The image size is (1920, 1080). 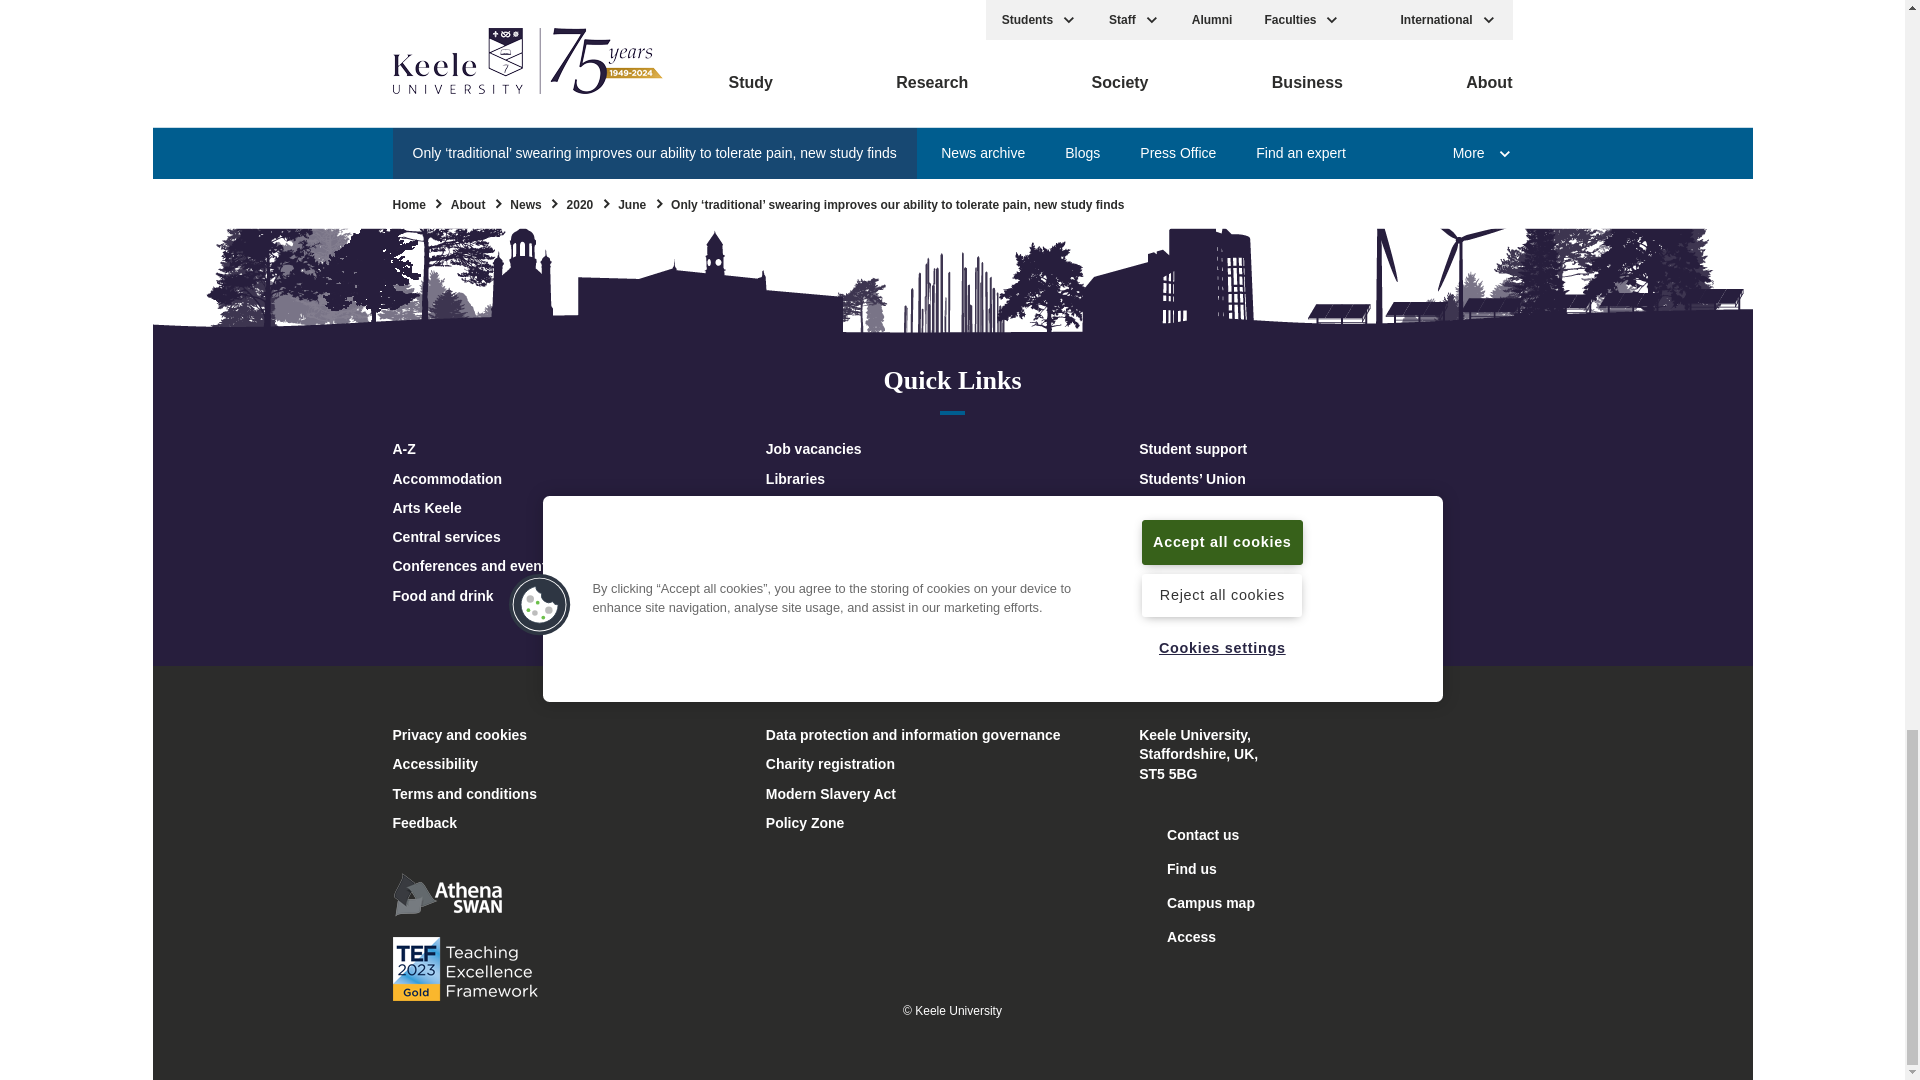 What do you see at coordinates (1126, 36) in the screenshot?
I see `Link to Weibo` at bounding box center [1126, 36].